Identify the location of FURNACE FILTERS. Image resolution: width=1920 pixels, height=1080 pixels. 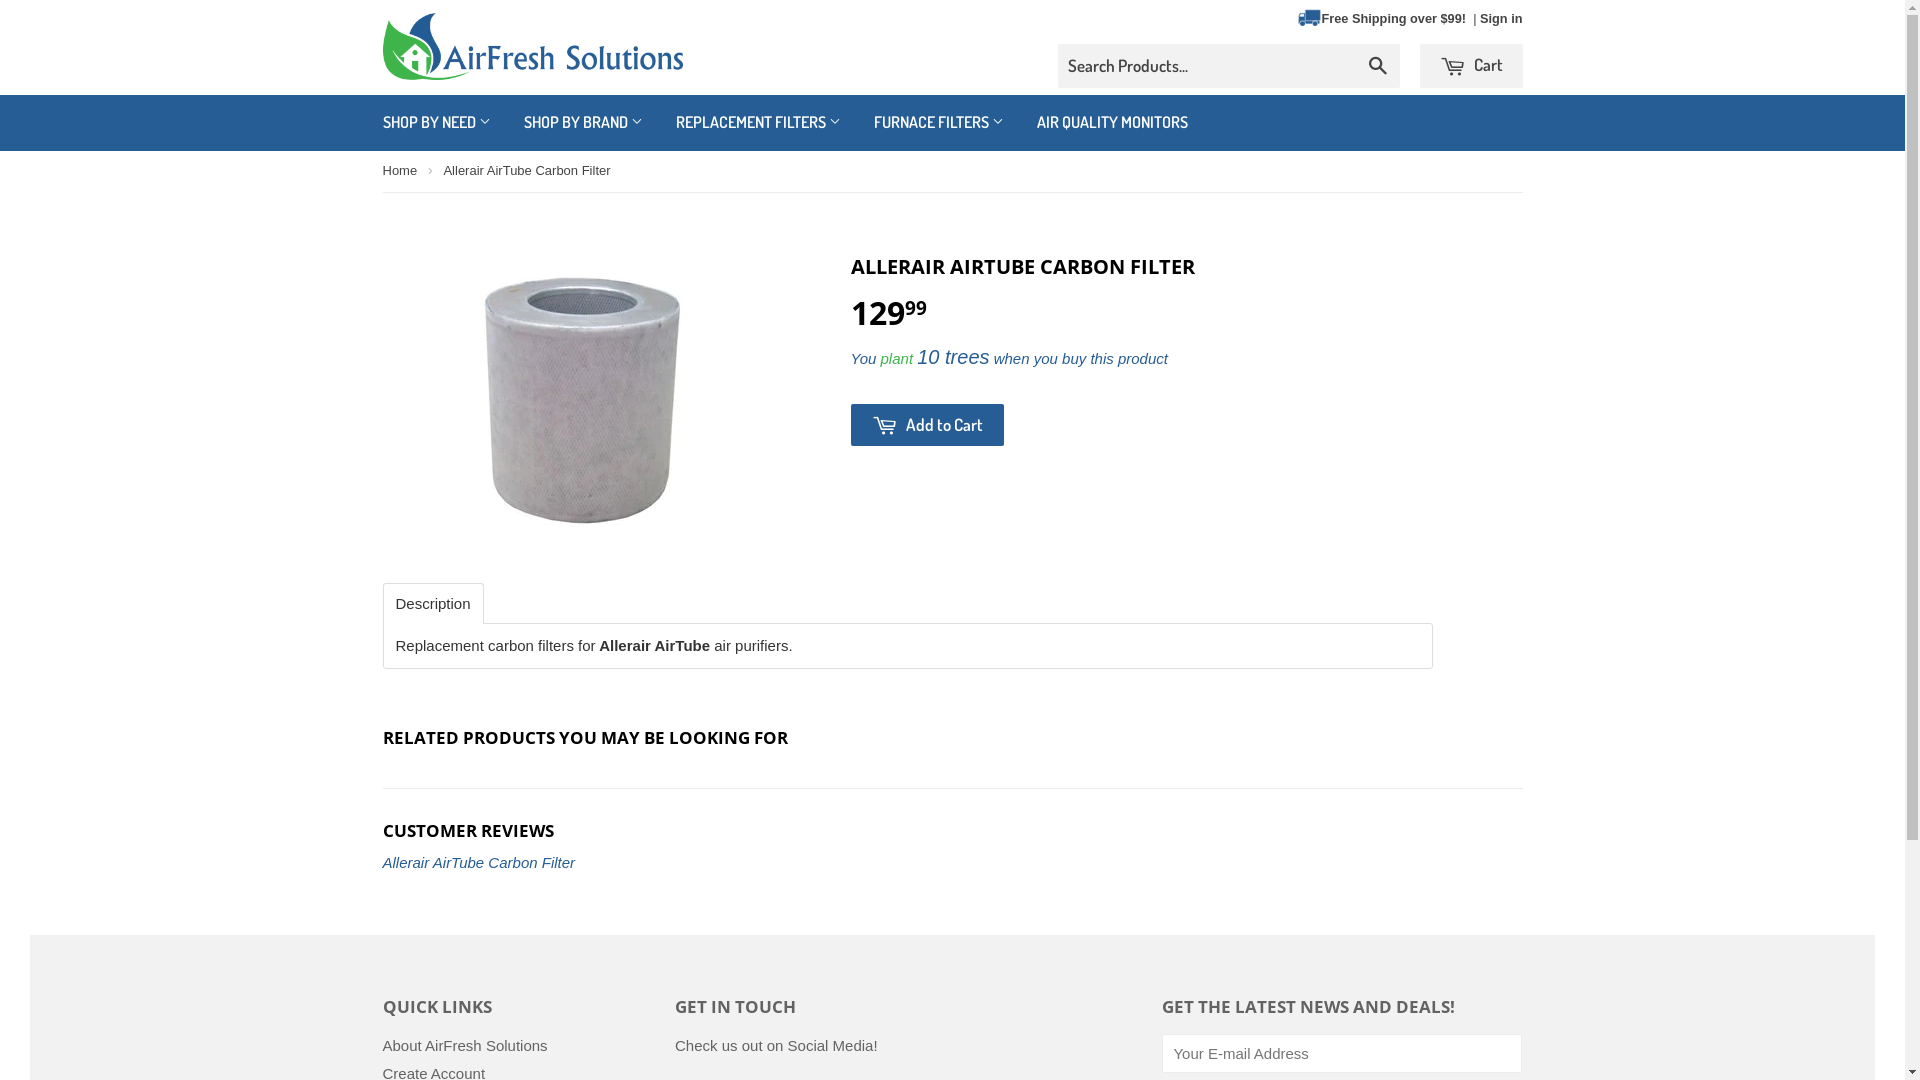
(938, 123).